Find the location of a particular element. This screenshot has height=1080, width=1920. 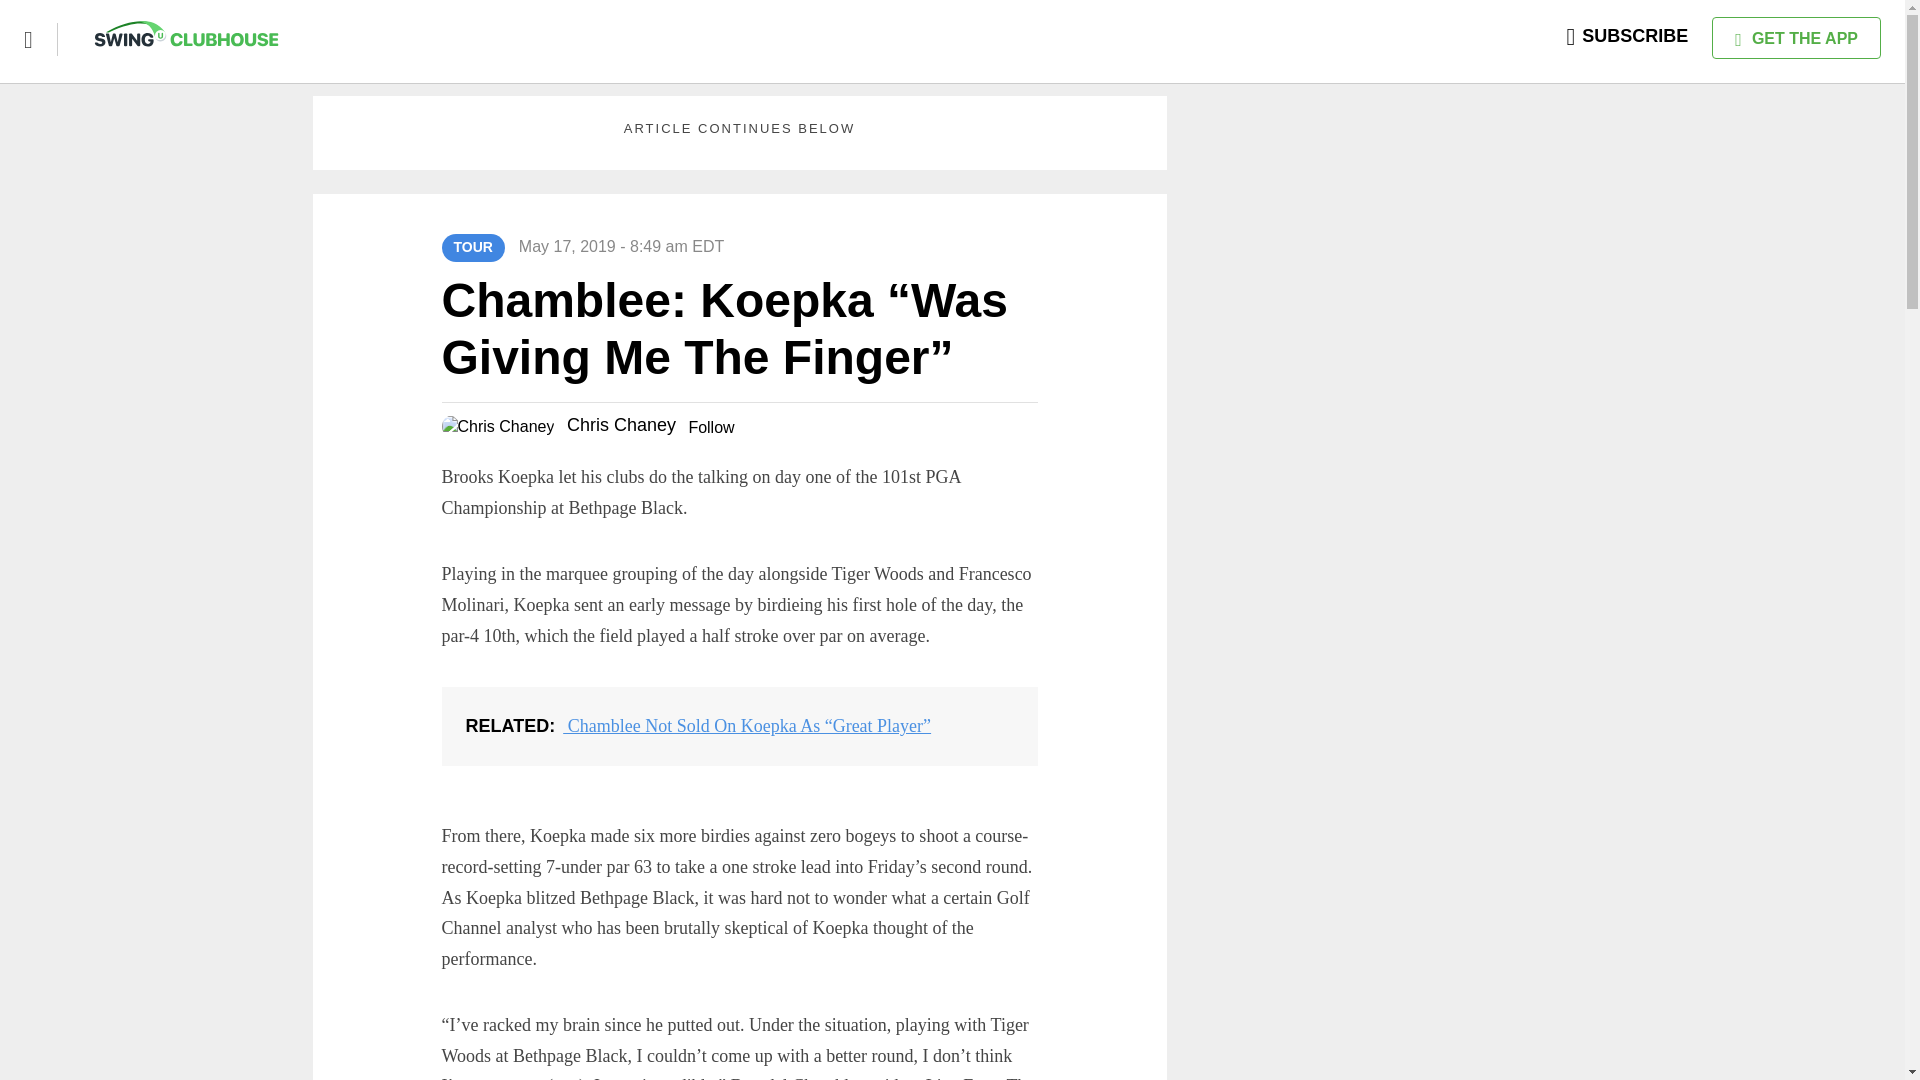

Chris Chaney is located at coordinates (620, 424).